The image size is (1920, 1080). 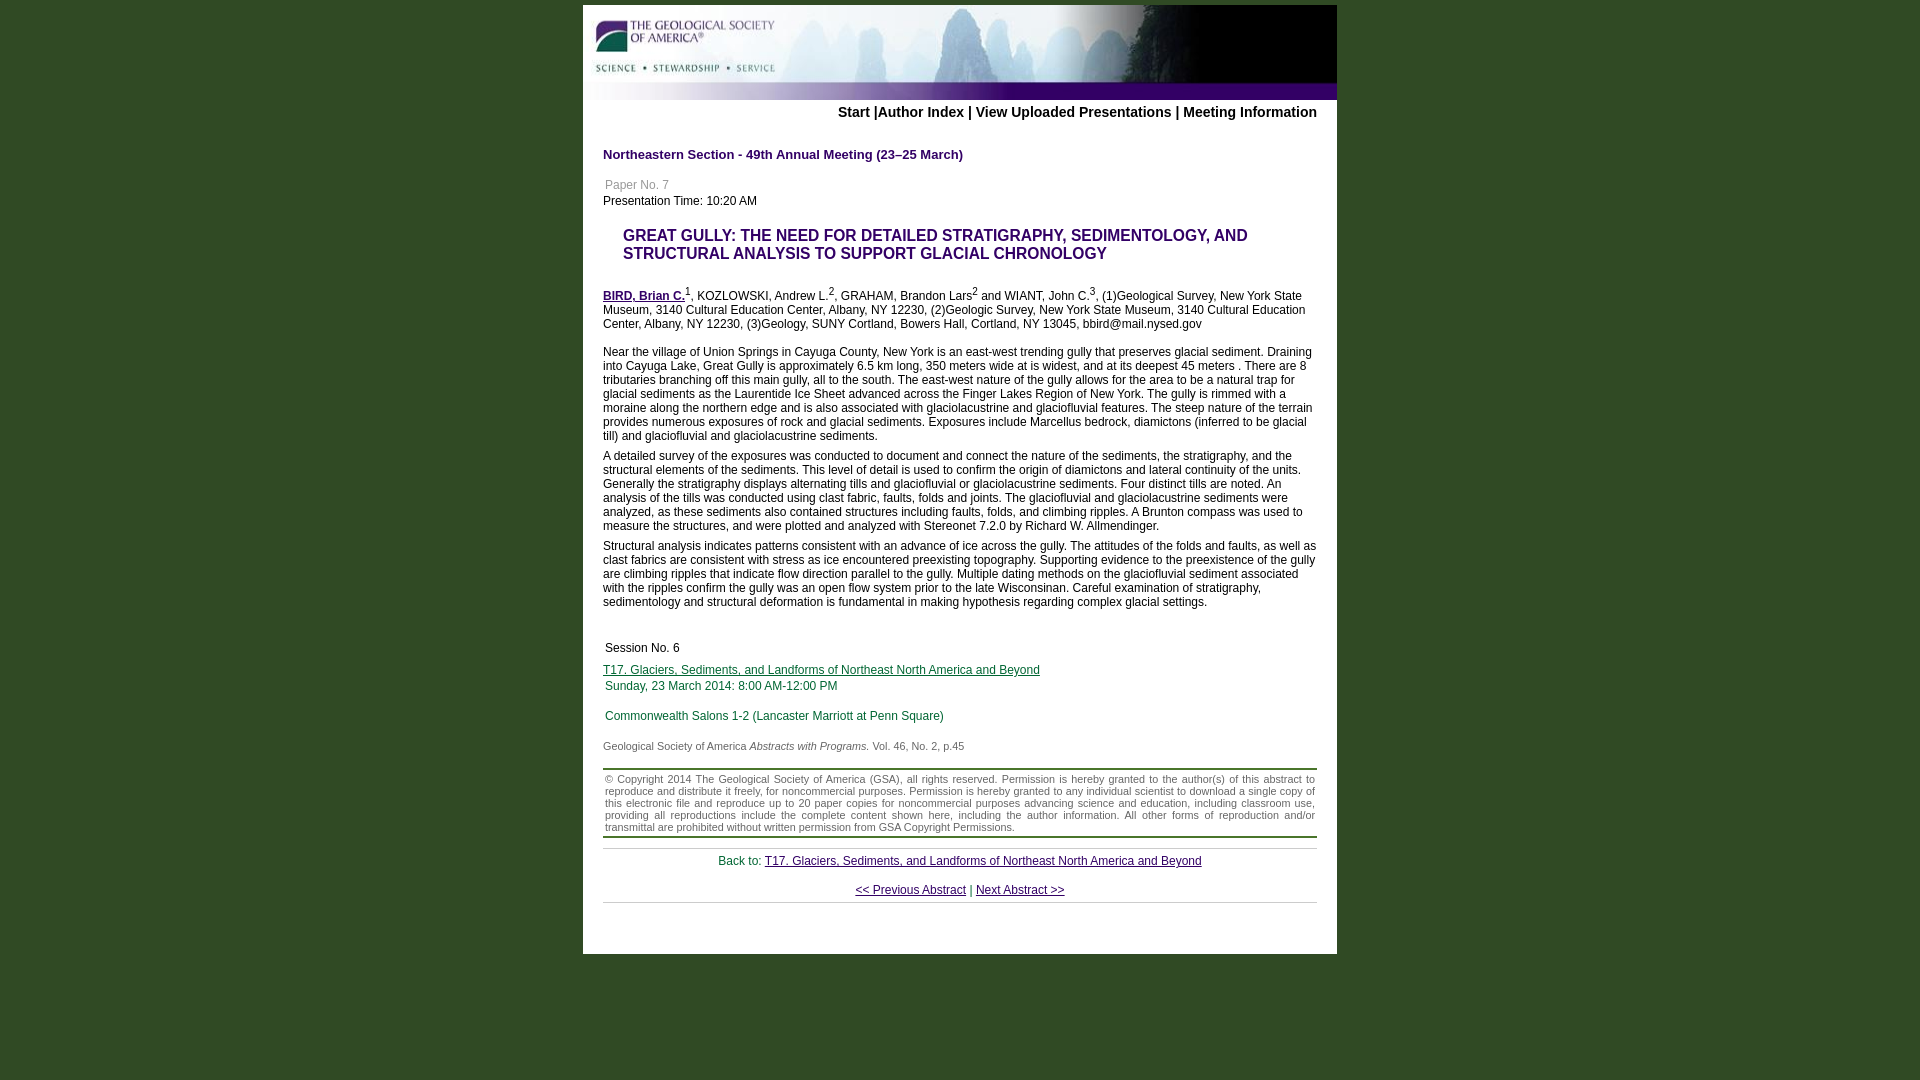 What do you see at coordinates (1250, 111) in the screenshot?
I see `Meeting Information` at bounding box center [1250, 111].